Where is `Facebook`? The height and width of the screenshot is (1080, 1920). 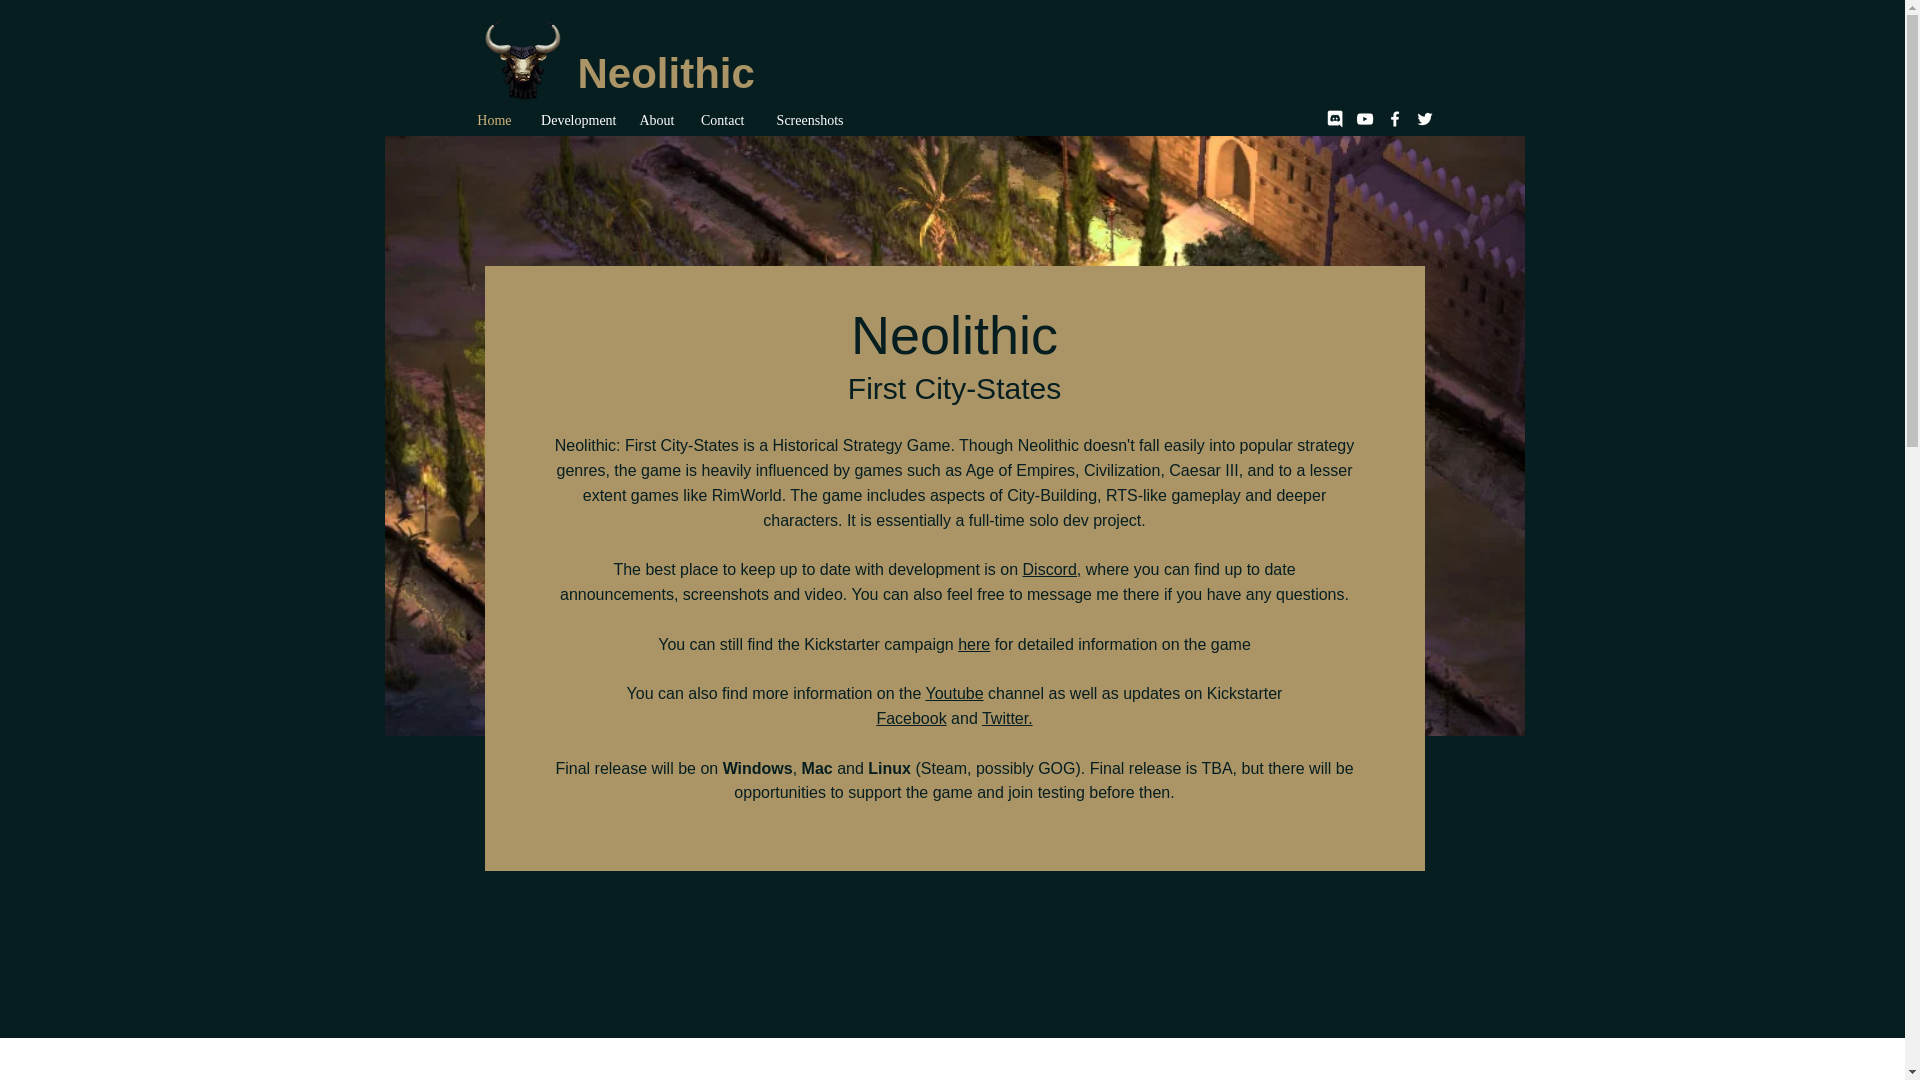
Facebook is located at coordinates (910, 718).